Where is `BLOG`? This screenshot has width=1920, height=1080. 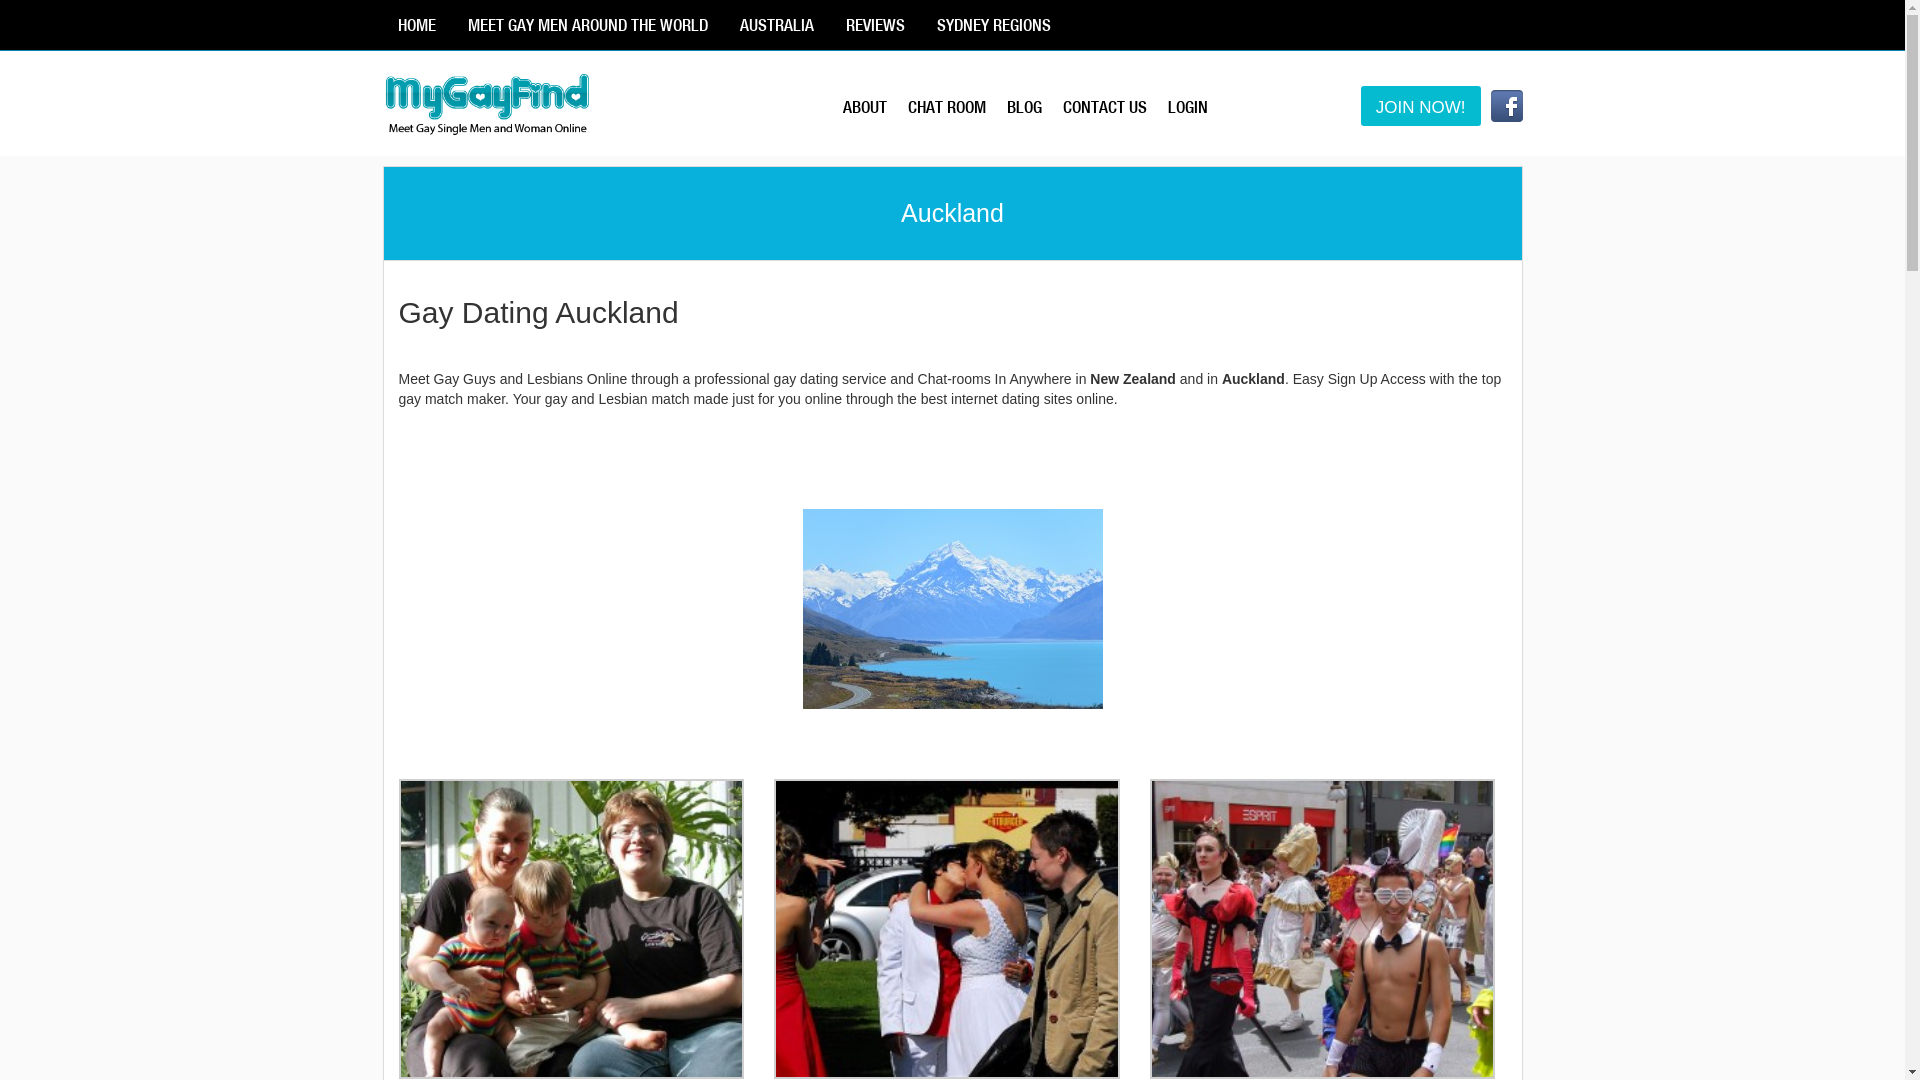 BLOG is located at coordinates (1035, 107).